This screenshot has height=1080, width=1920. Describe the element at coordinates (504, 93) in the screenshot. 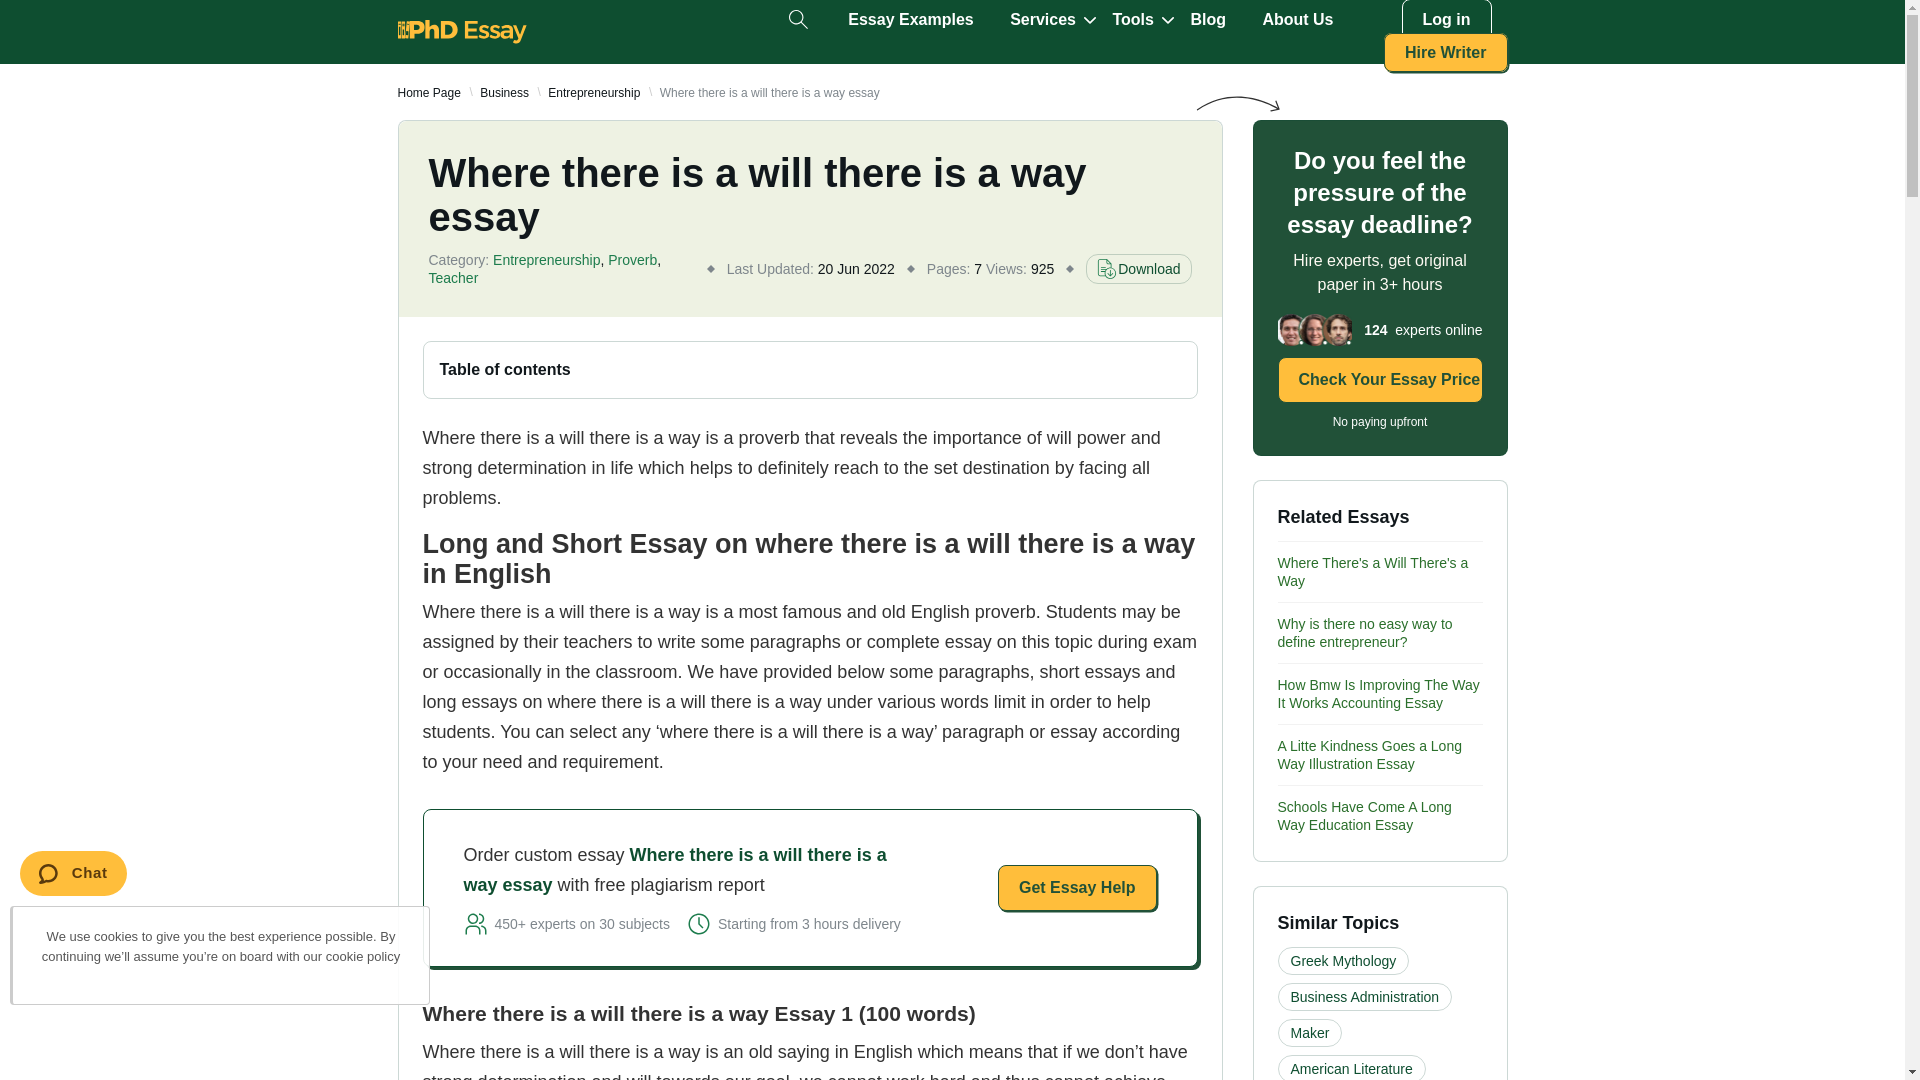

I see `Business` at that location.